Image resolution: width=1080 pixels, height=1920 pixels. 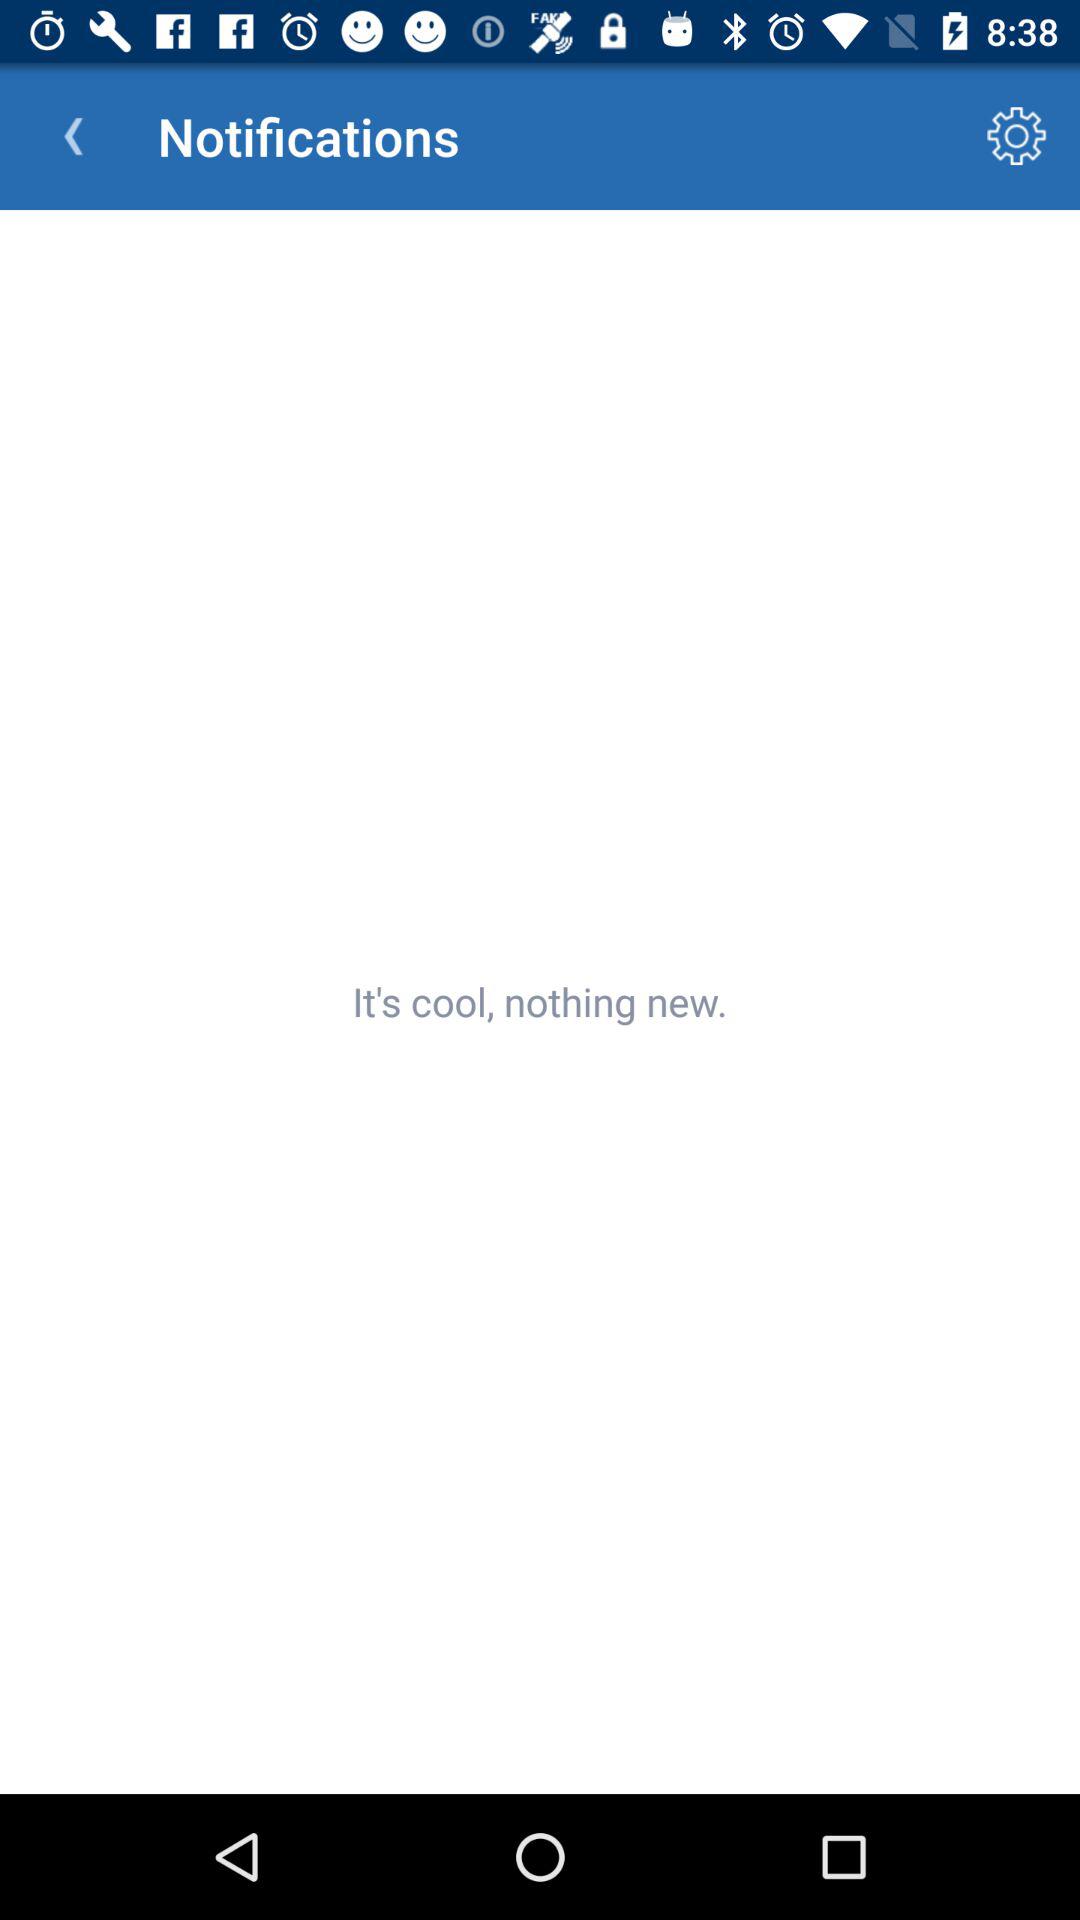 What do you see at coordinates (1016, 136) in the screenshot?
I see `click item at the top right corner` at bounding box center [1016, 136].